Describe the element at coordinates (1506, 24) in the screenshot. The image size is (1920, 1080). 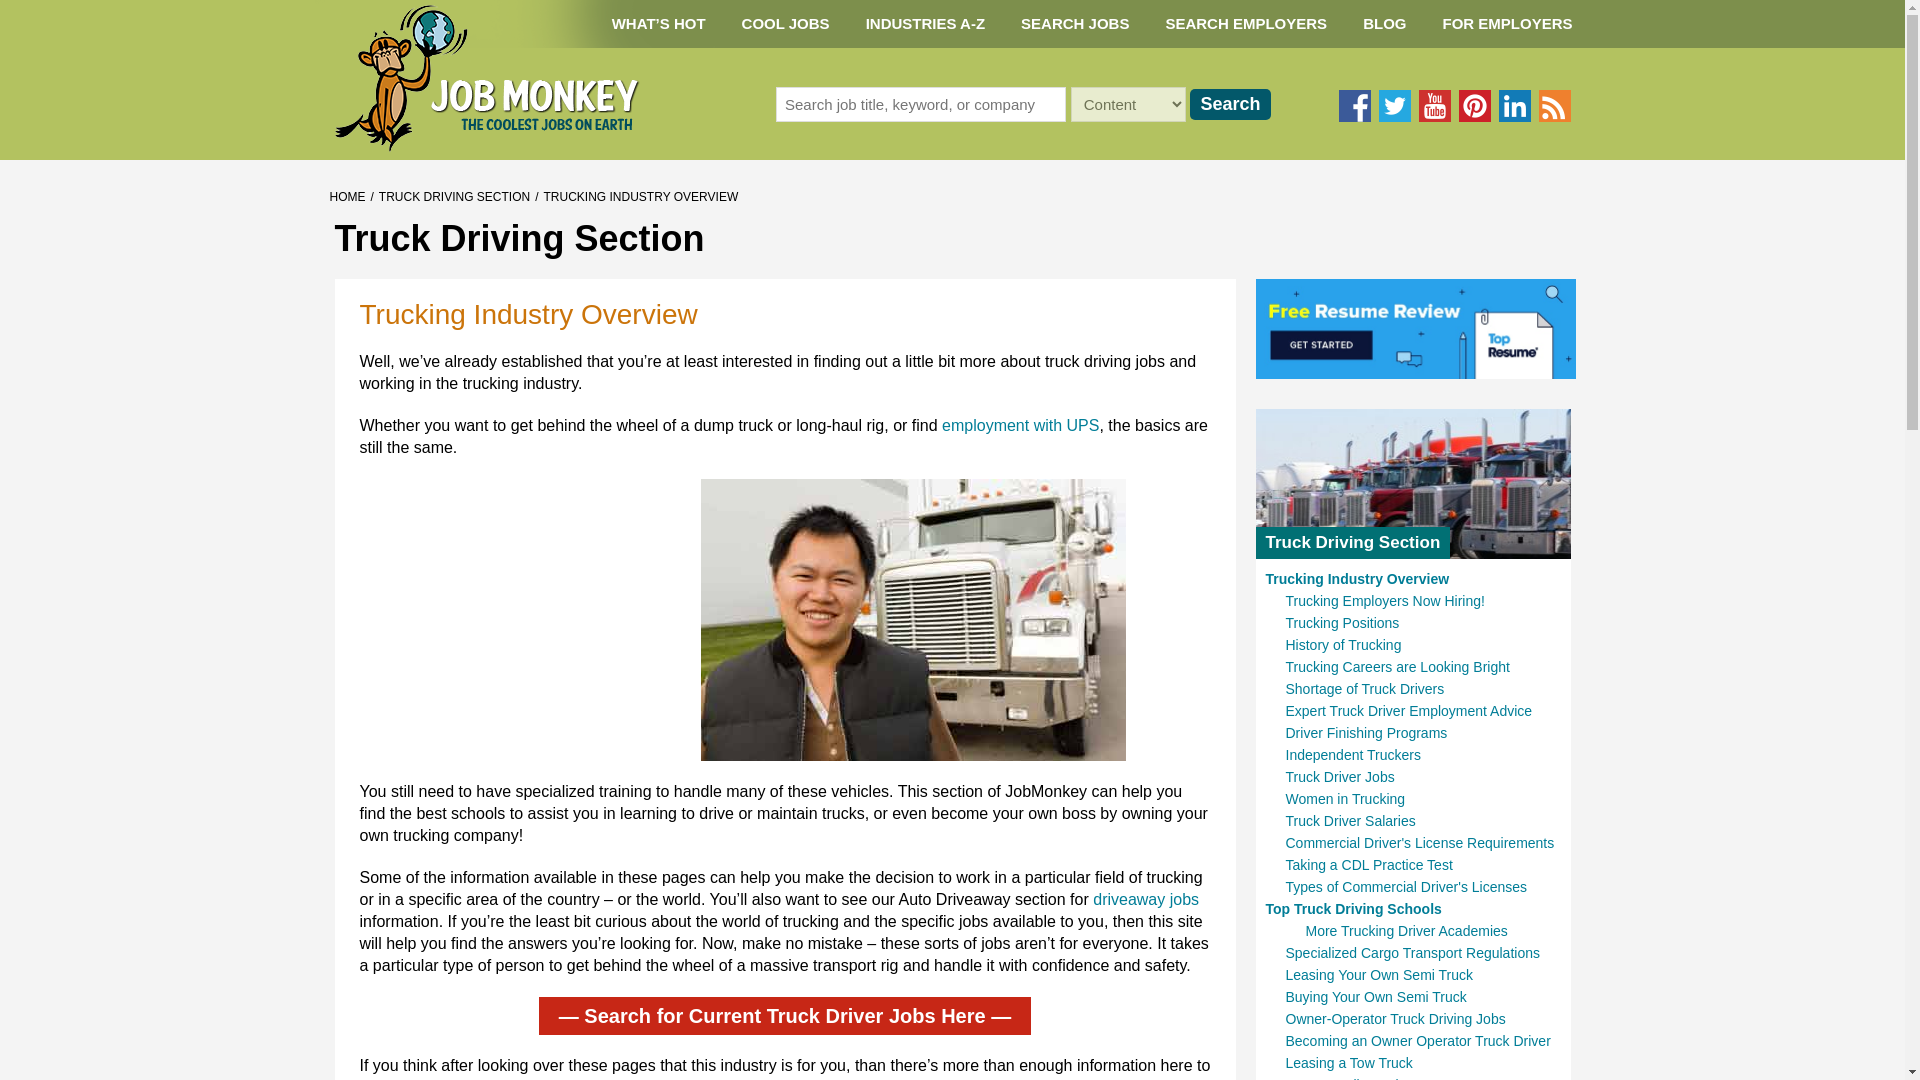
I see `FOR EMPLOYERS` at that location.